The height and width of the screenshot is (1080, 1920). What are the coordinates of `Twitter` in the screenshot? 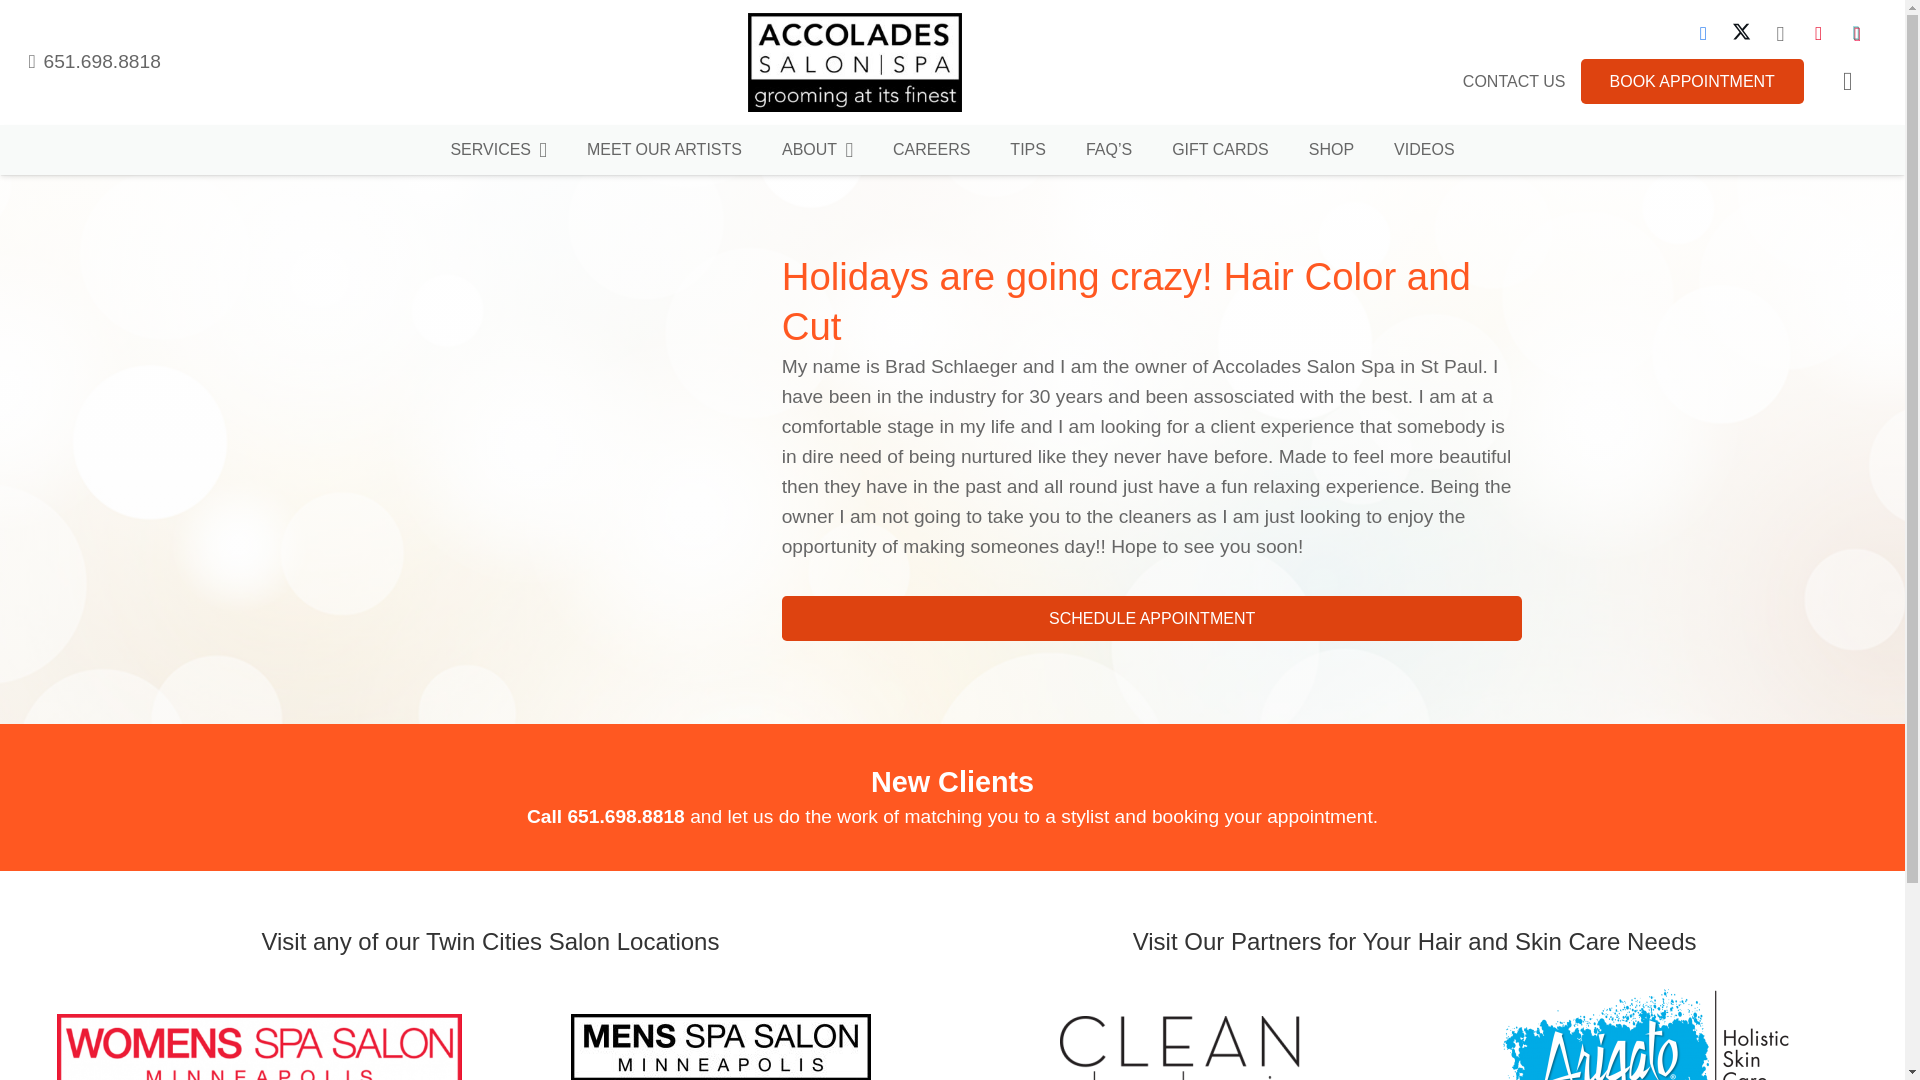 It's located at (1741, 34).